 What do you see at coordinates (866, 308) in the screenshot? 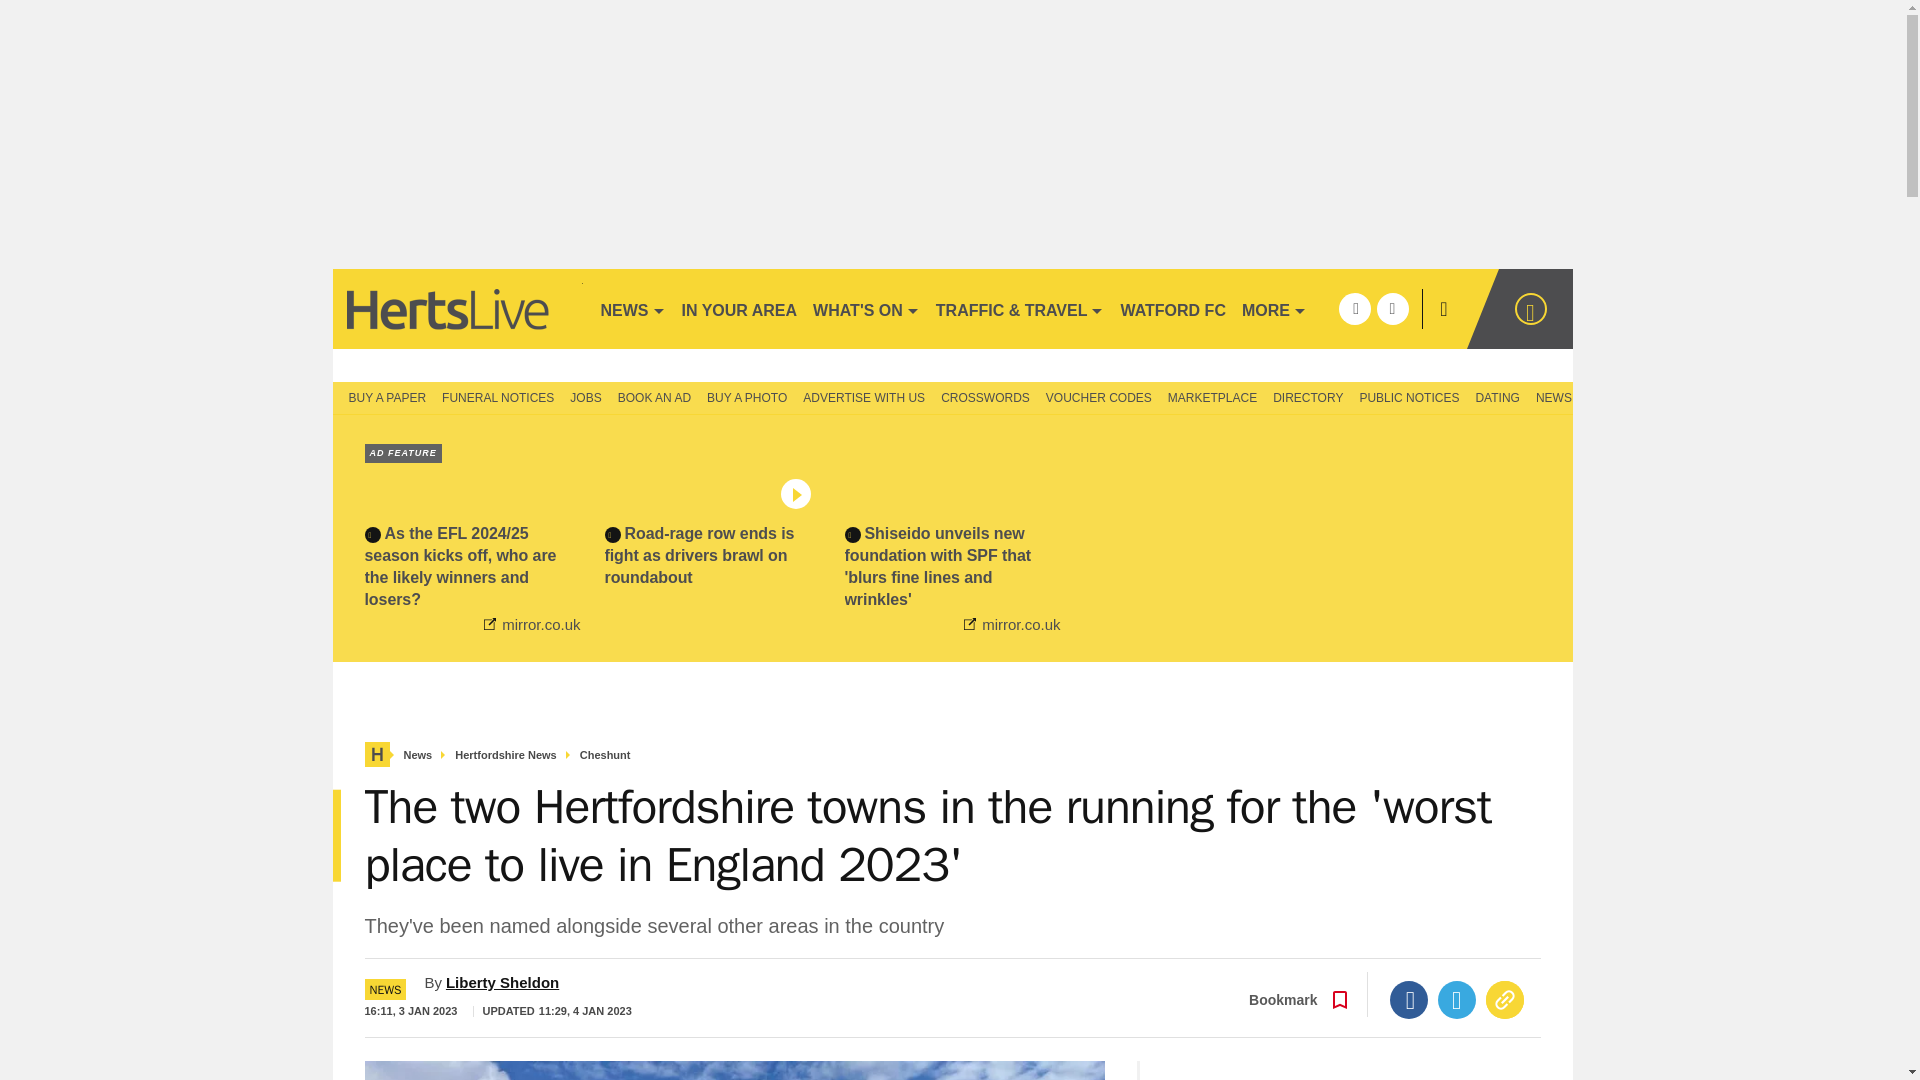
I see `WHAT'S ON` at bounding box center [866, 308].